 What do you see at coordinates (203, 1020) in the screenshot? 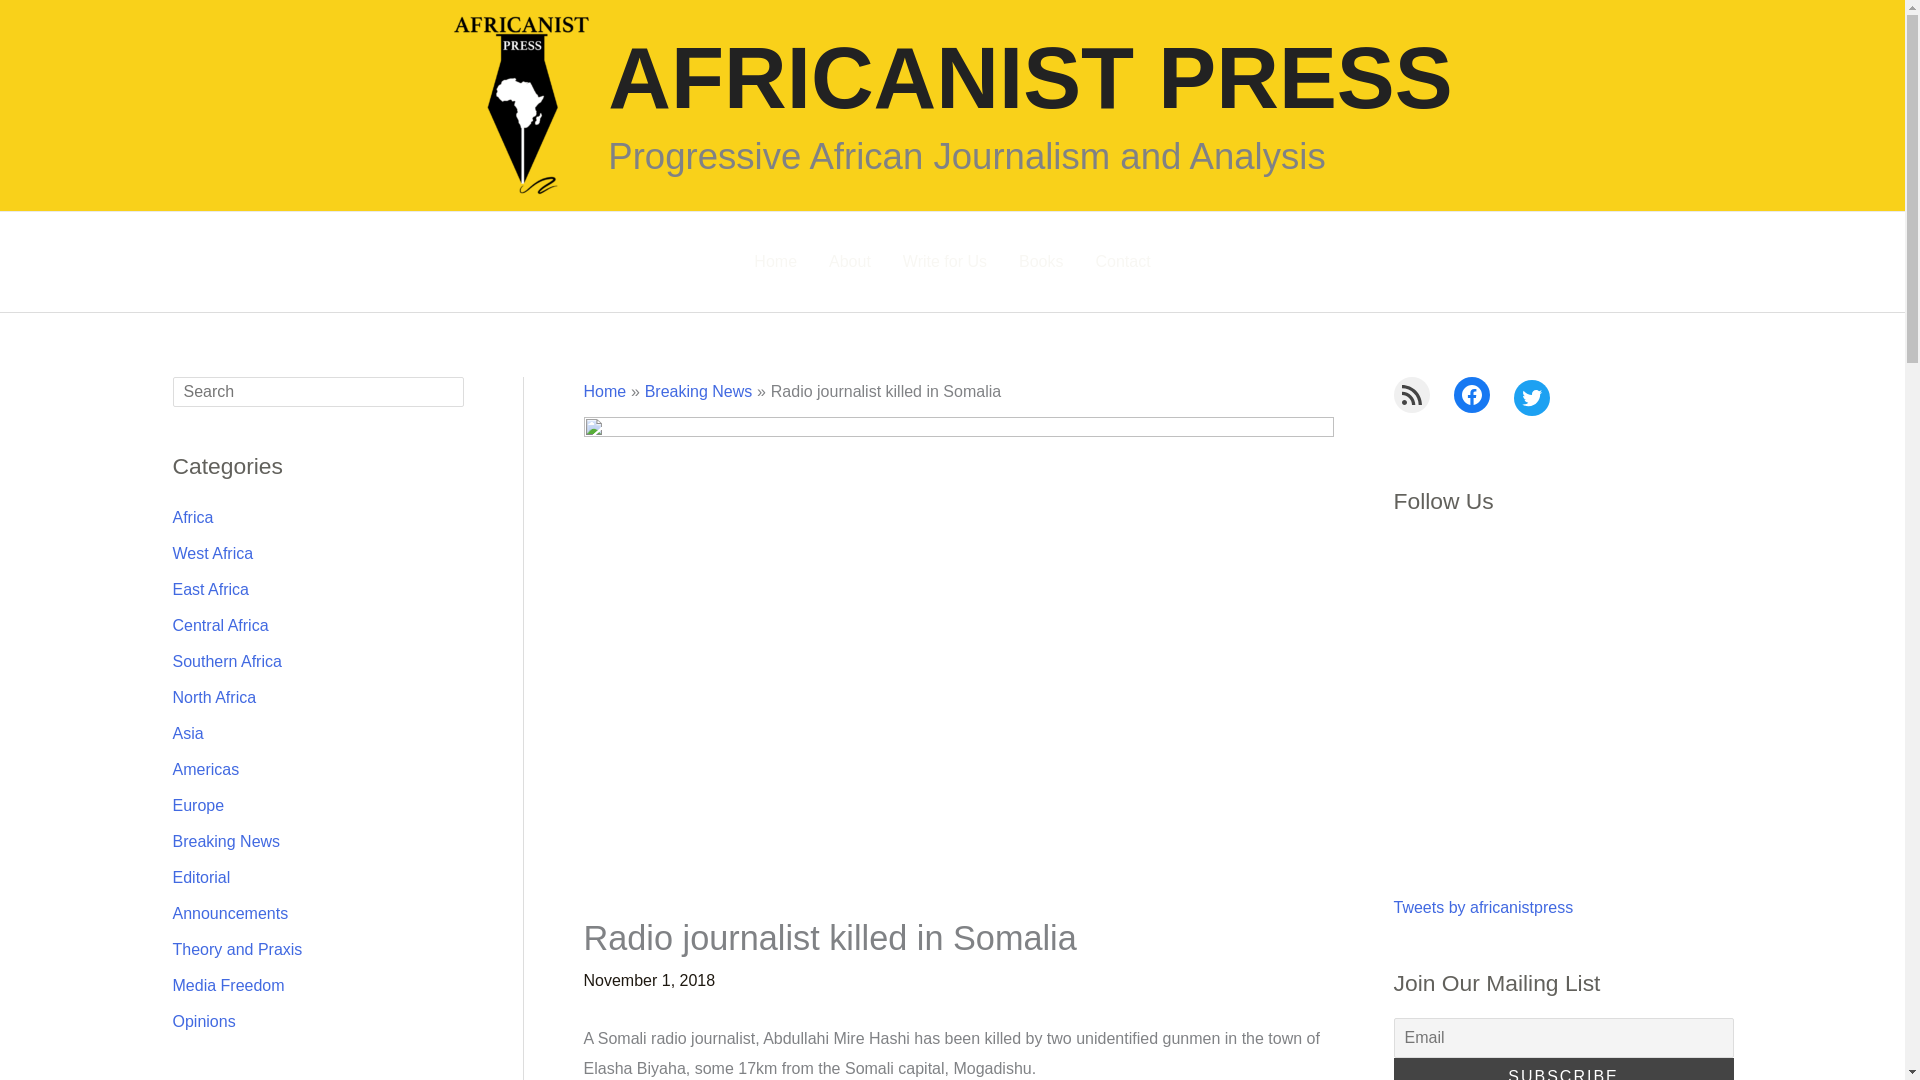
I see `Opinions` at bounding box center [203, 1020].